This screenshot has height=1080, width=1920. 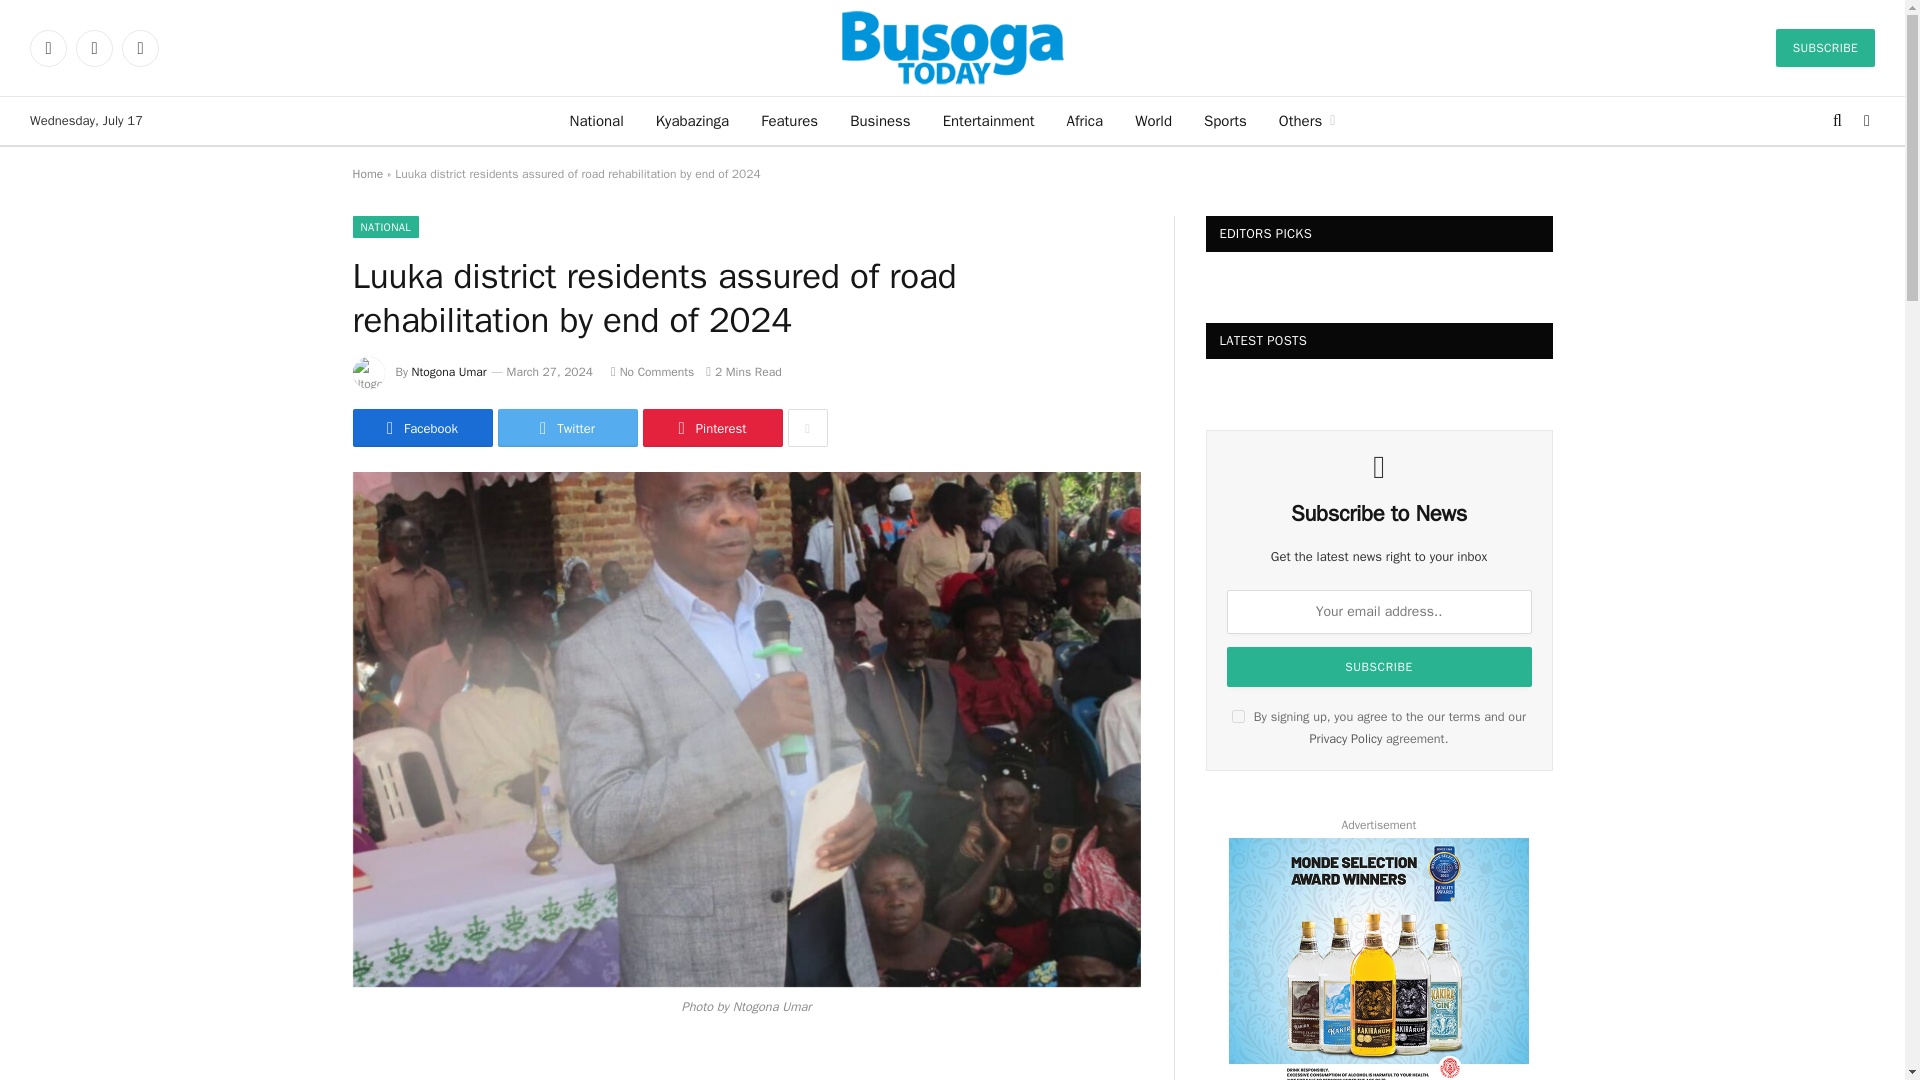 I want to click on World, so click(x=1154, y=120).